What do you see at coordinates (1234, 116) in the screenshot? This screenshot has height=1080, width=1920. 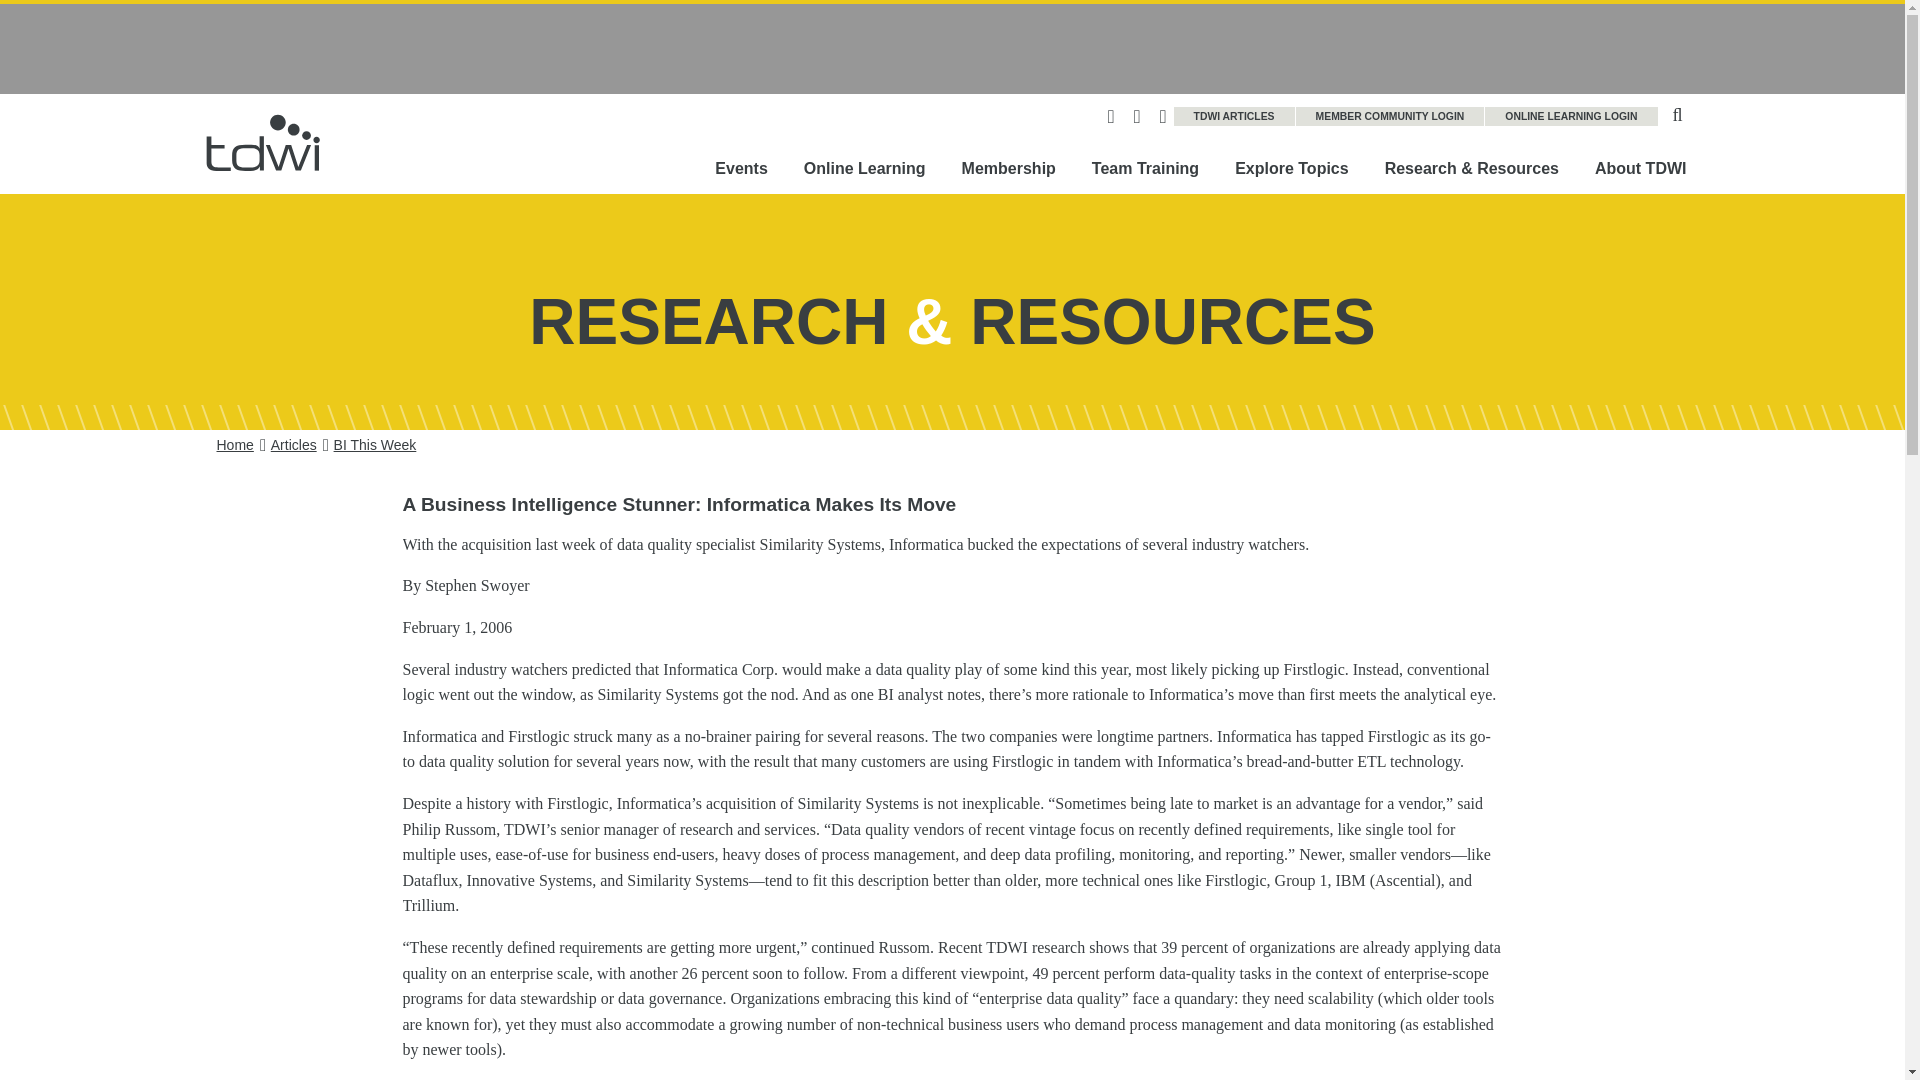 I see `TDWI ARTICLES` at bounding box center [1234, 116].